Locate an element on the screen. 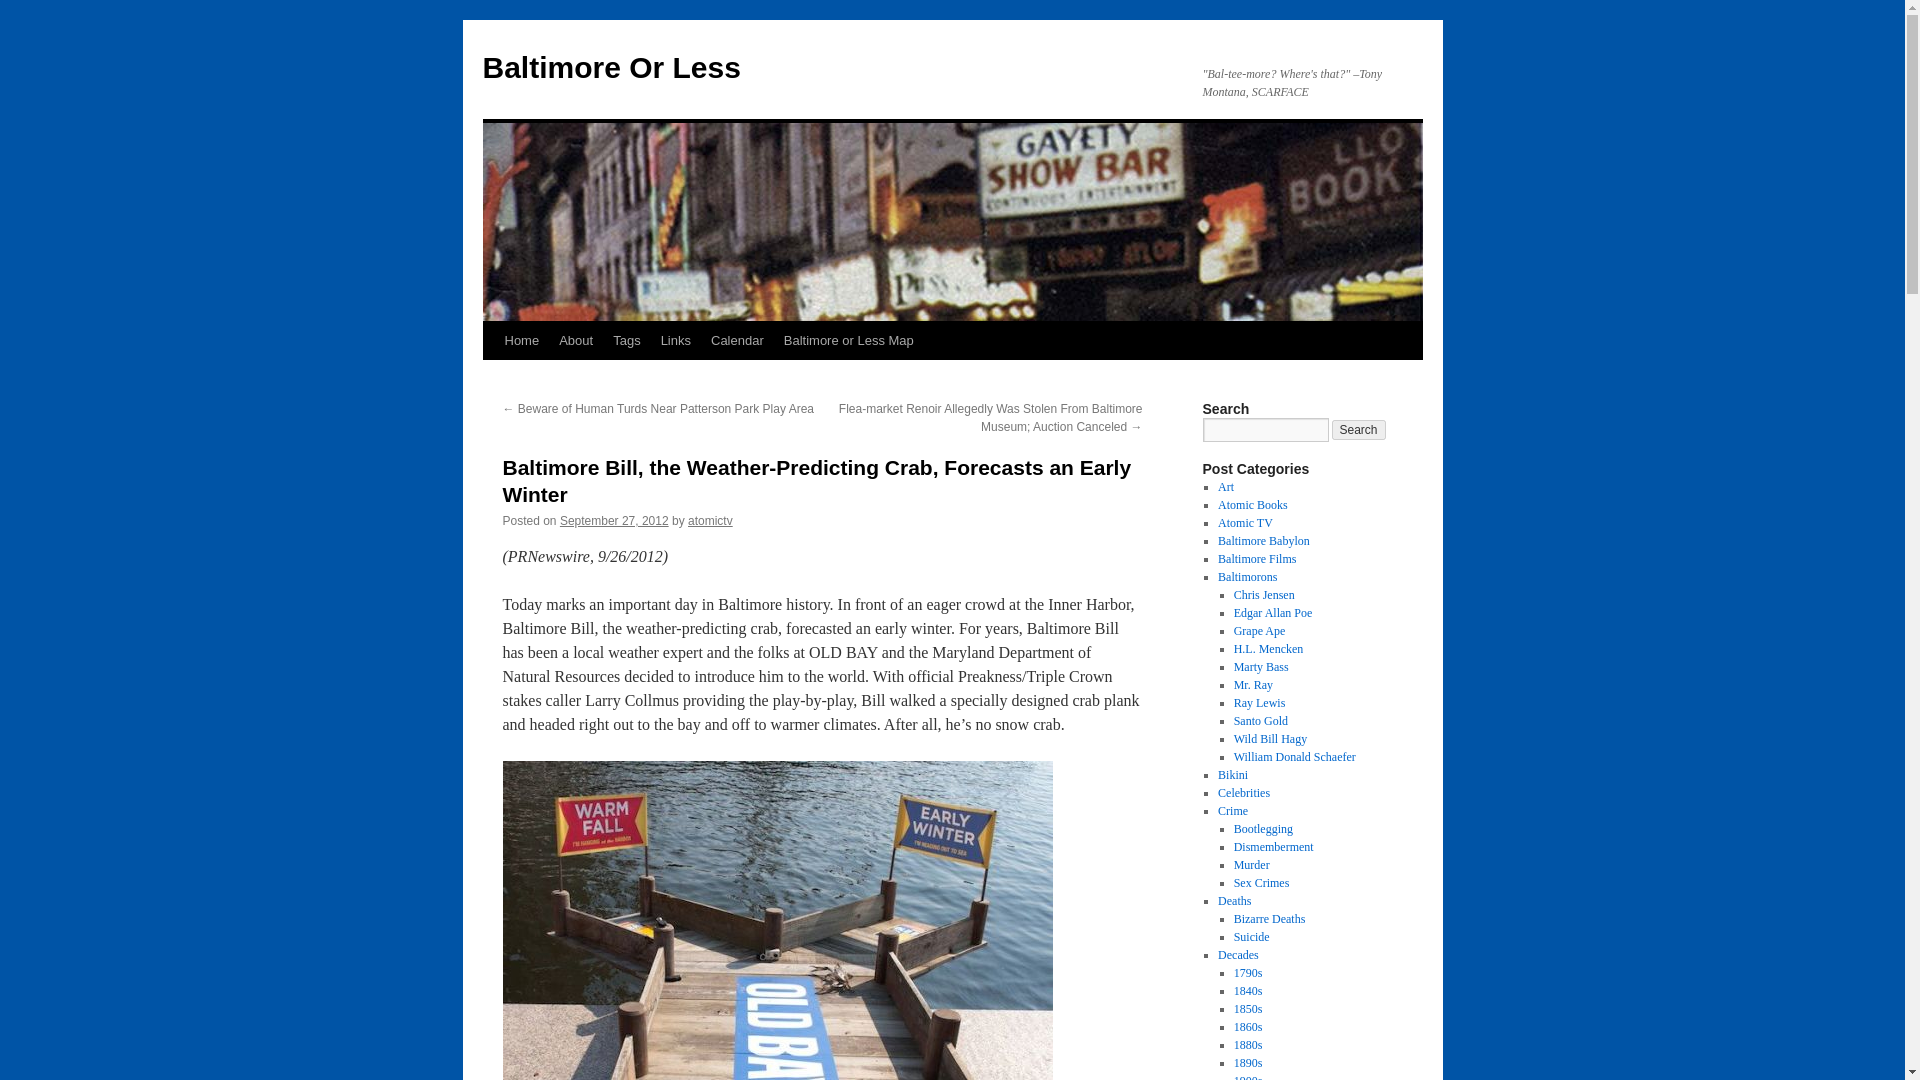 The width and height of the screenshot is (1920, 1080). Art is located at coordinates (1226, 486).